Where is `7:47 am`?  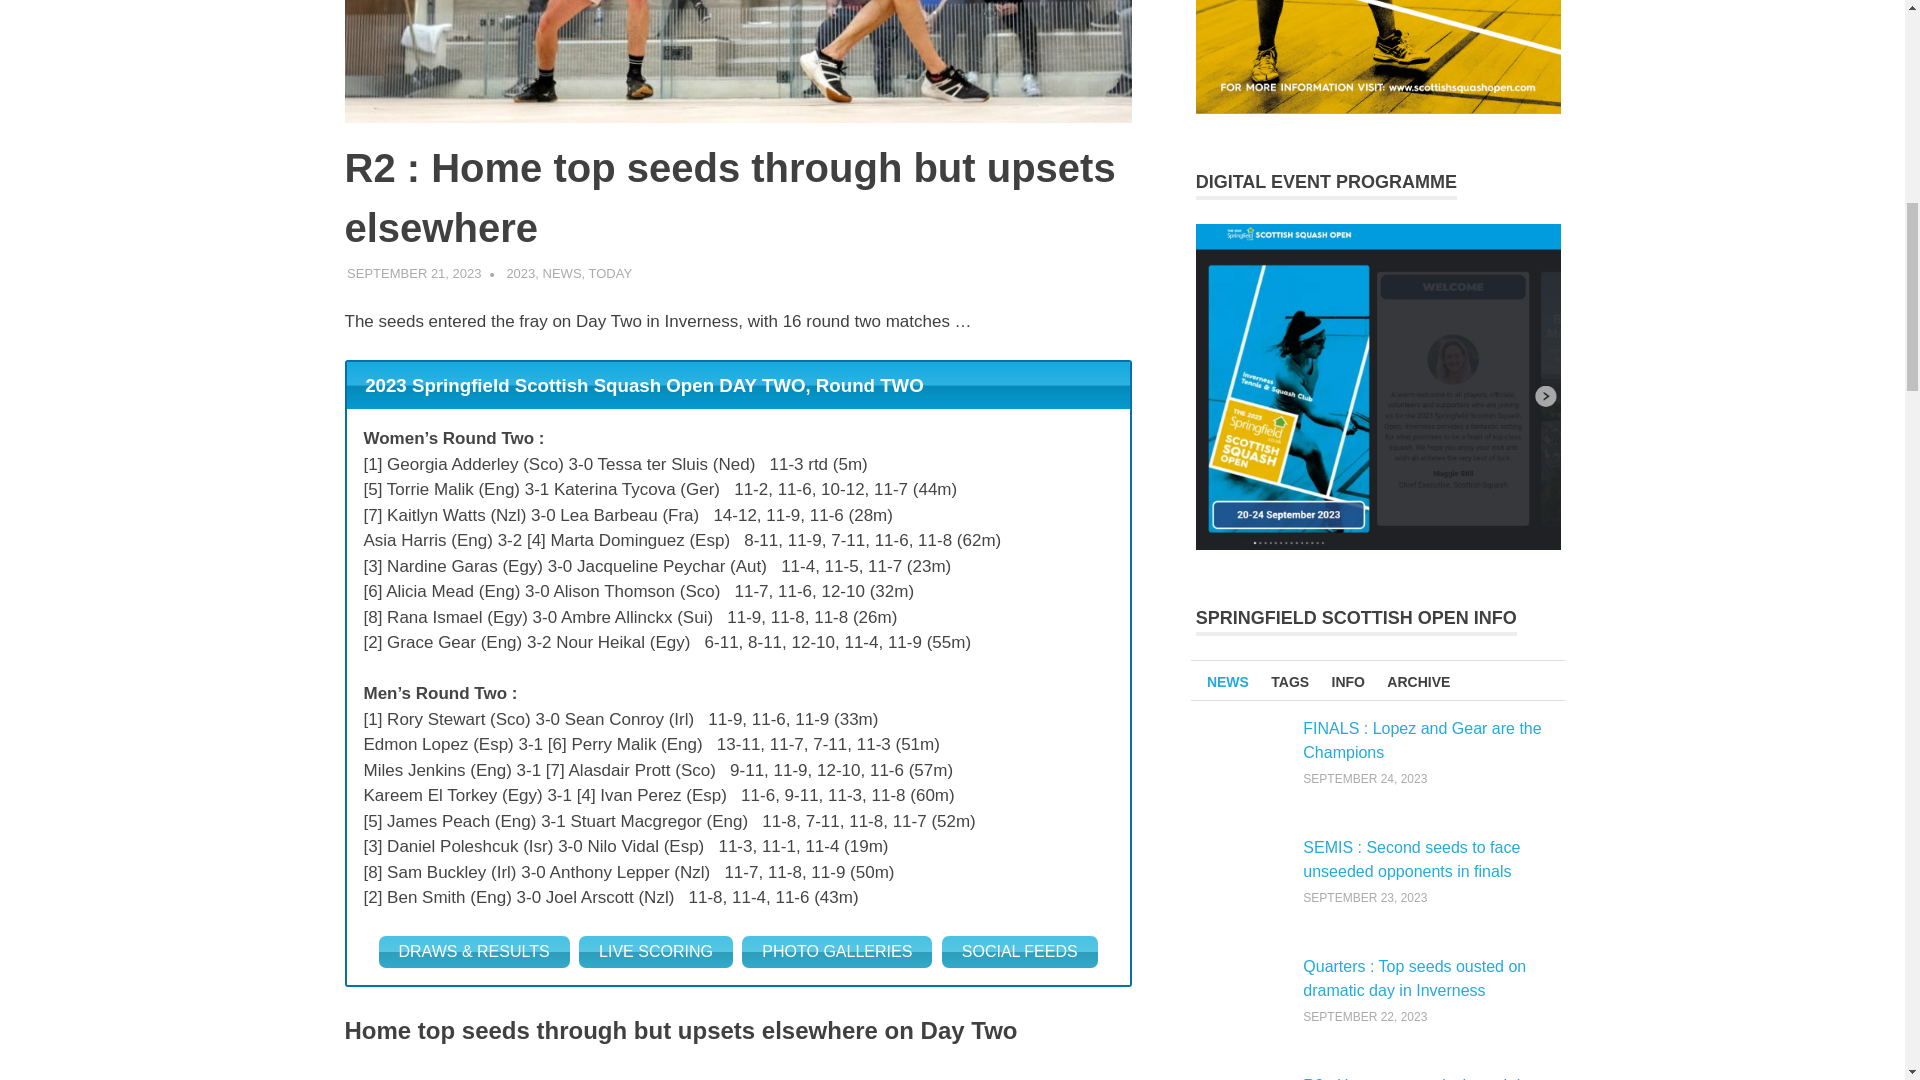 7:47 am is located at coordinates (414, 272).